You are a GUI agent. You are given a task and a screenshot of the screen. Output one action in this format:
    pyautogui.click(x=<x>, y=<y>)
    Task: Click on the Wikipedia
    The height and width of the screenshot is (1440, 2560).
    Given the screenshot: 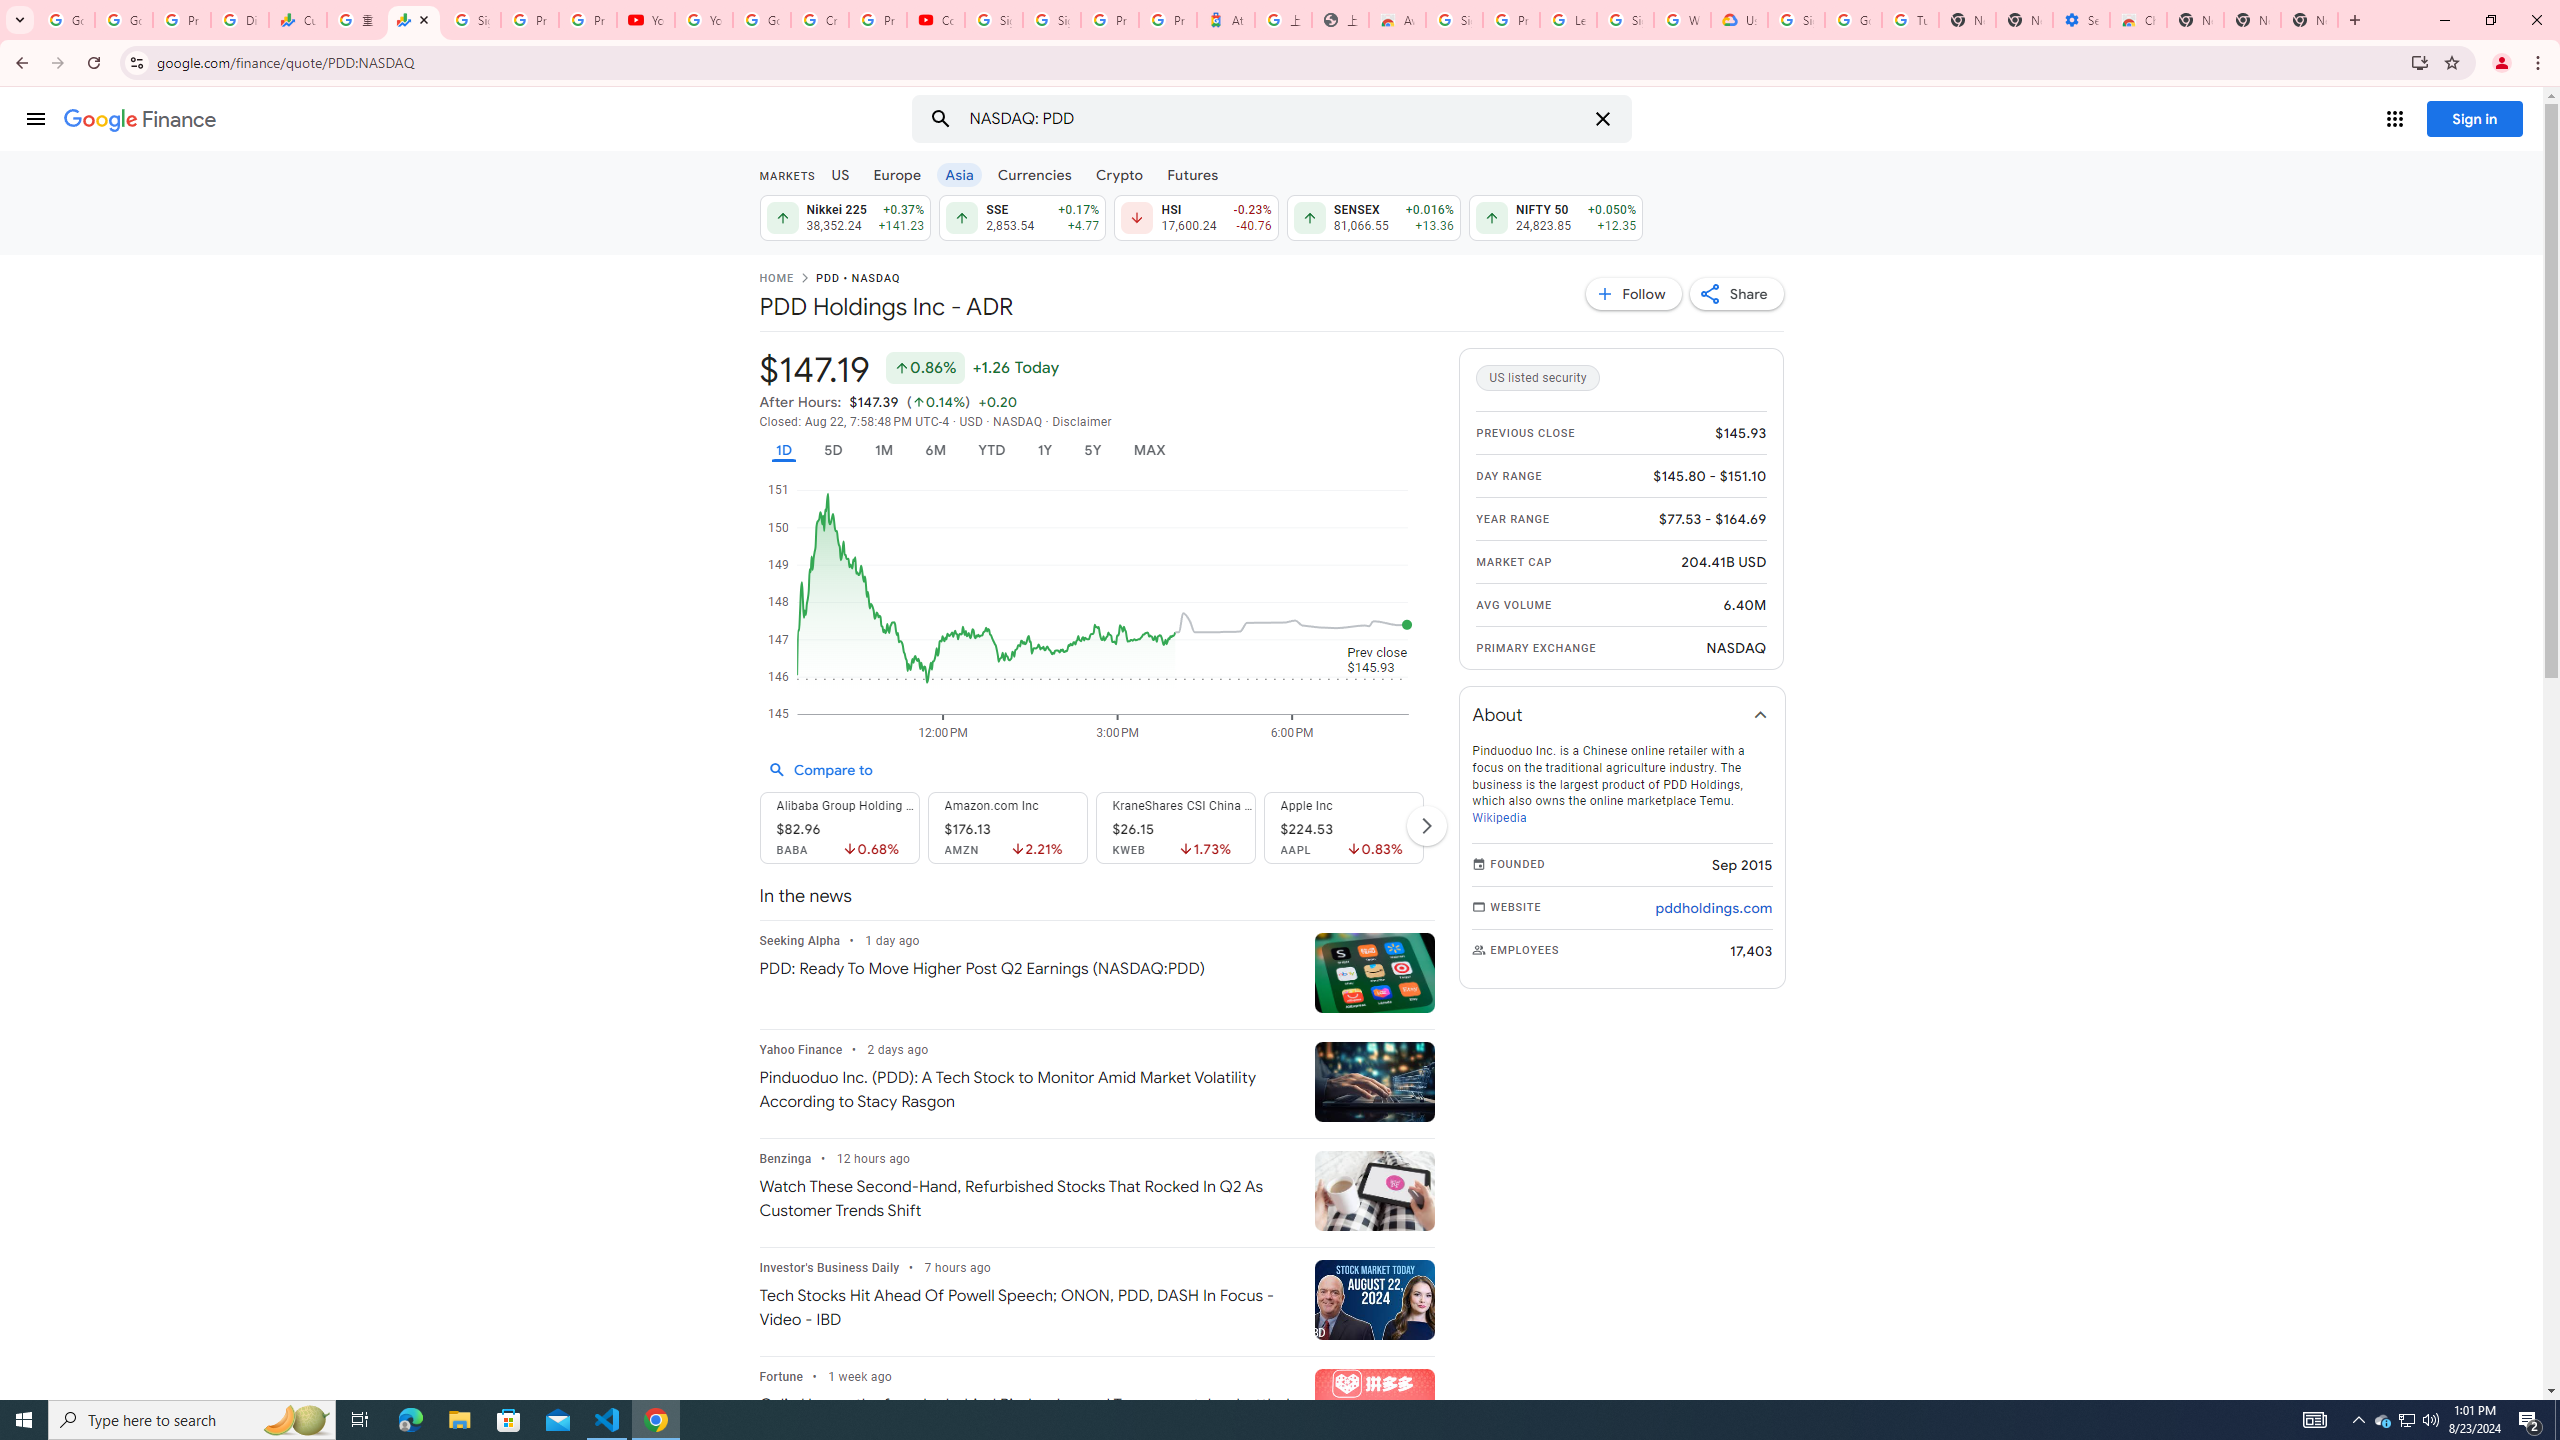 What is the action you would take?
    pyautogui.click(x=1498, y=818)
    